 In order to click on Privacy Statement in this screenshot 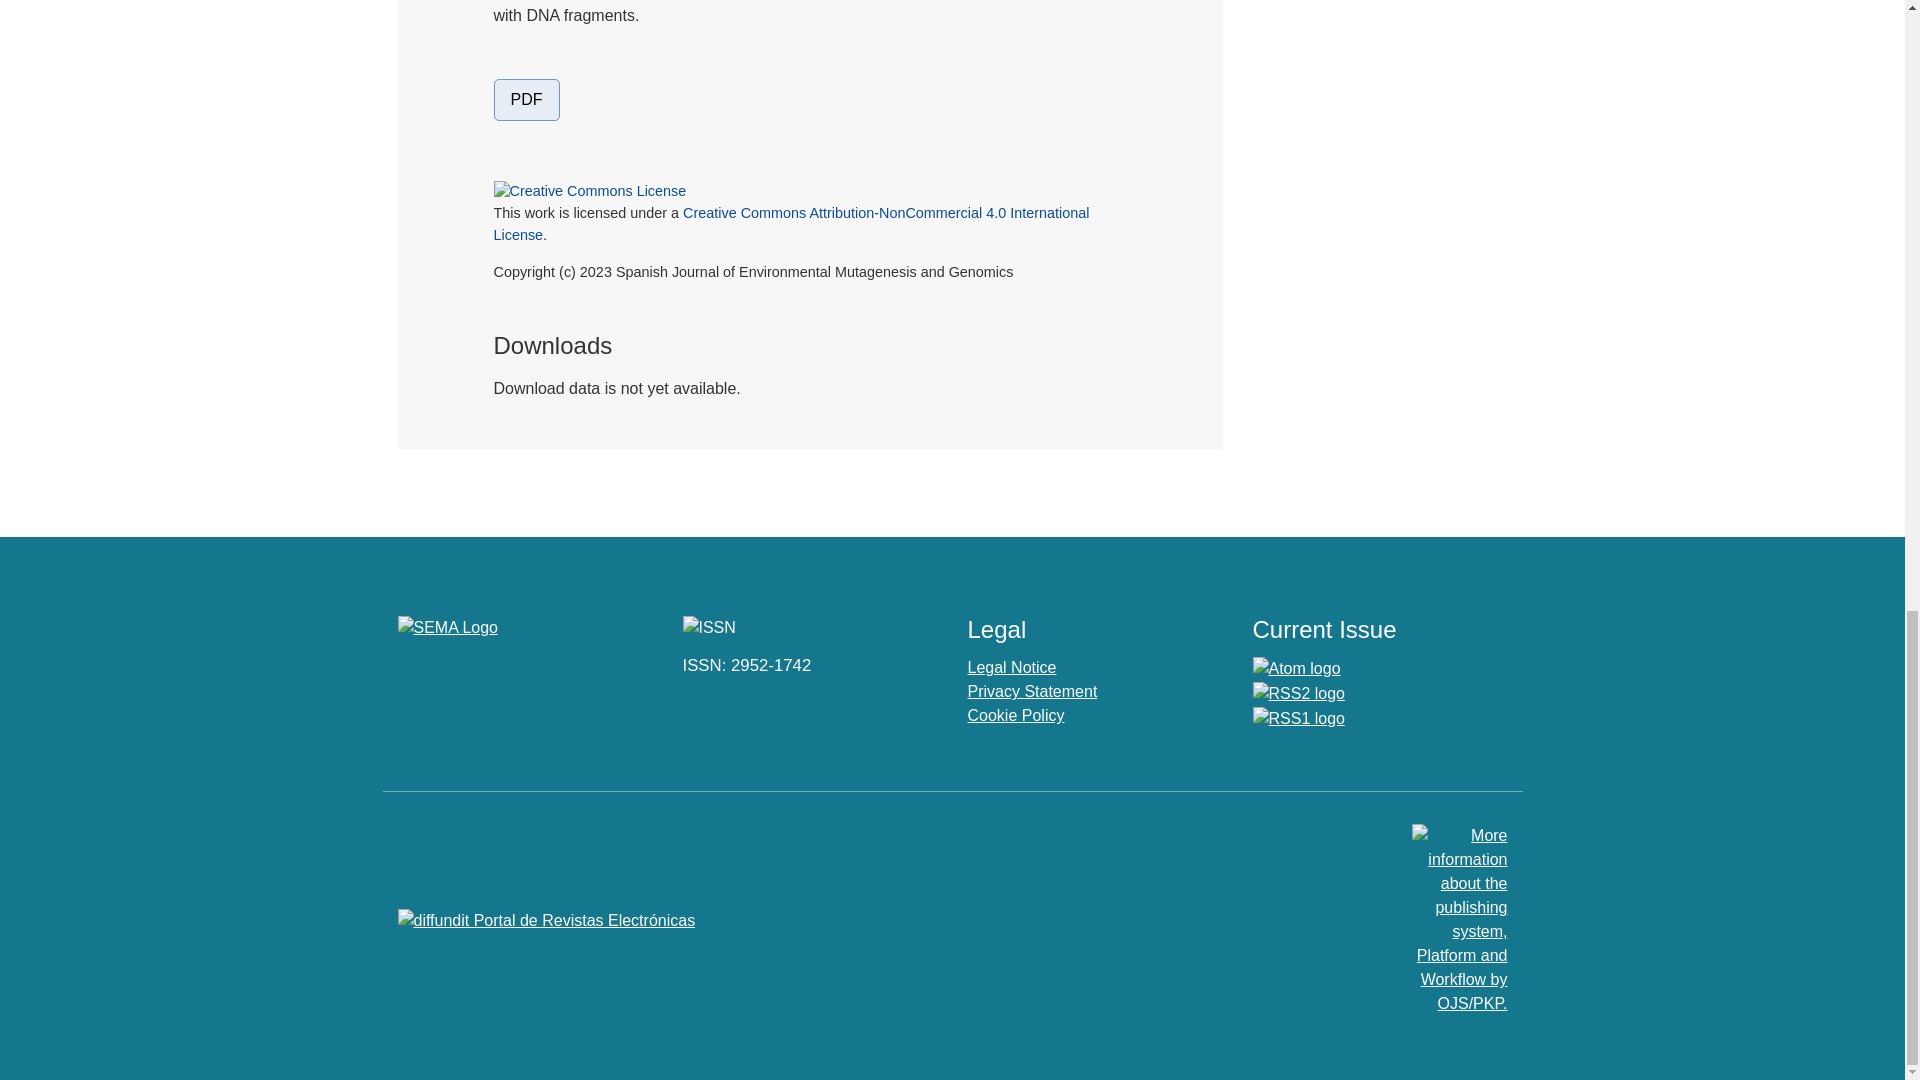, I will do `click(1032, 690)`.